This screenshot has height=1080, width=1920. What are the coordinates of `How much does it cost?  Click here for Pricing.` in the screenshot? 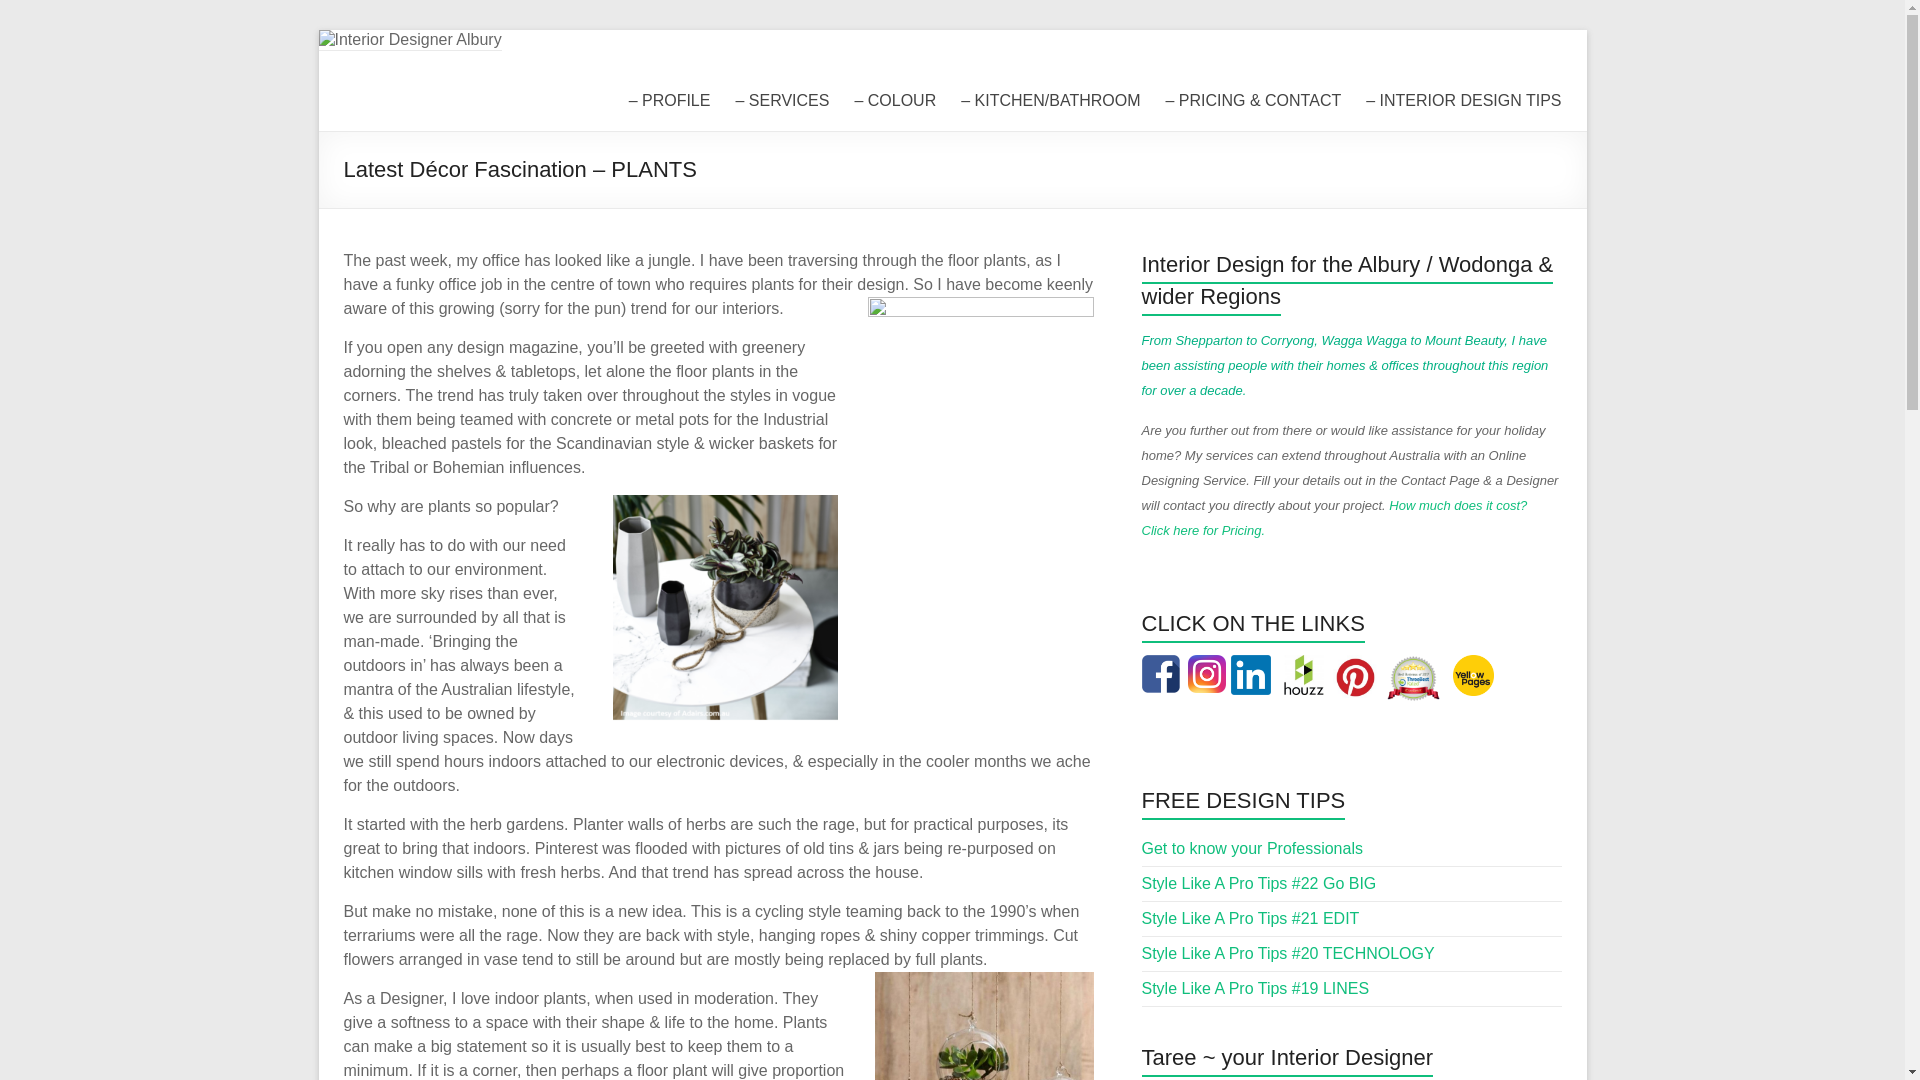 It's located at (1336, 518).